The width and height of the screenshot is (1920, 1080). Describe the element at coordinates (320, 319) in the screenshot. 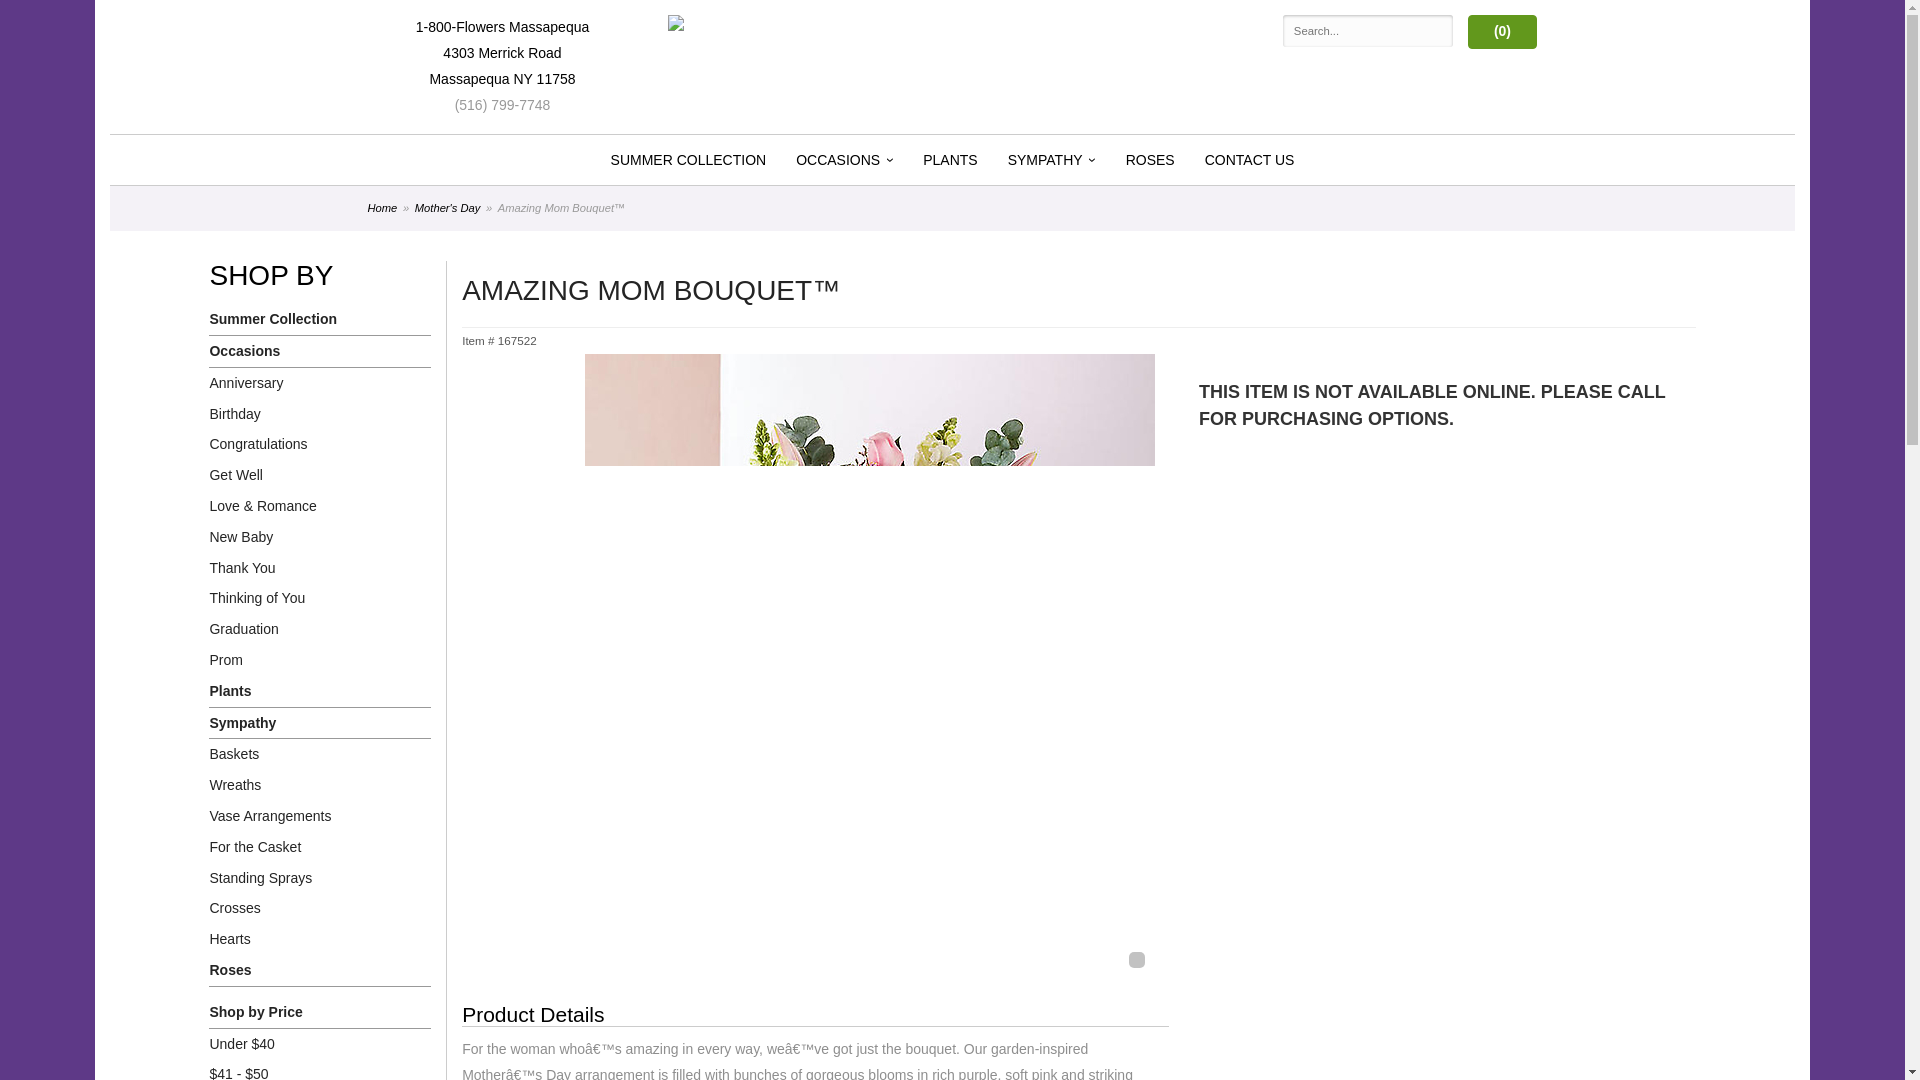

I see `Summer Collection` at that location.